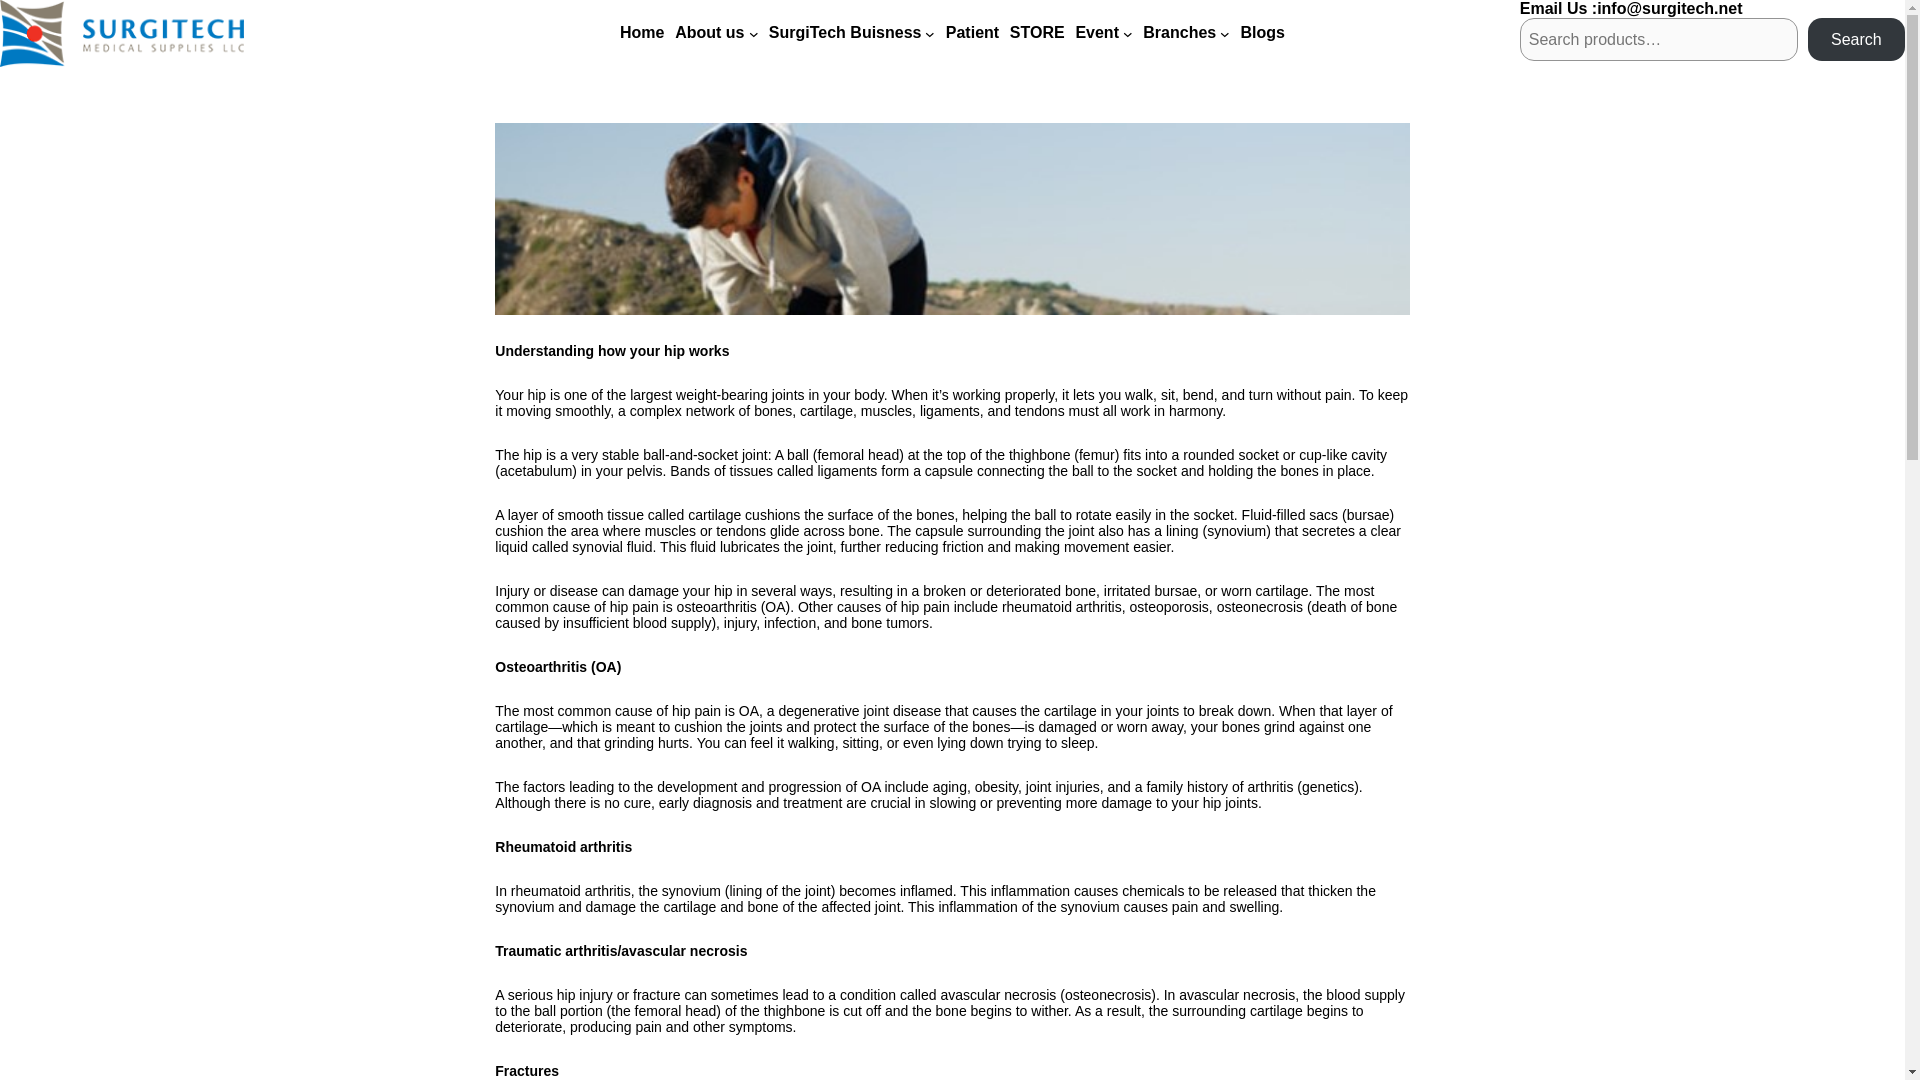 The height and width of the screenshot is (1080, 1920). Describe the element at coordinates (642, 32) in the screenshot. I see `Home` at that location.